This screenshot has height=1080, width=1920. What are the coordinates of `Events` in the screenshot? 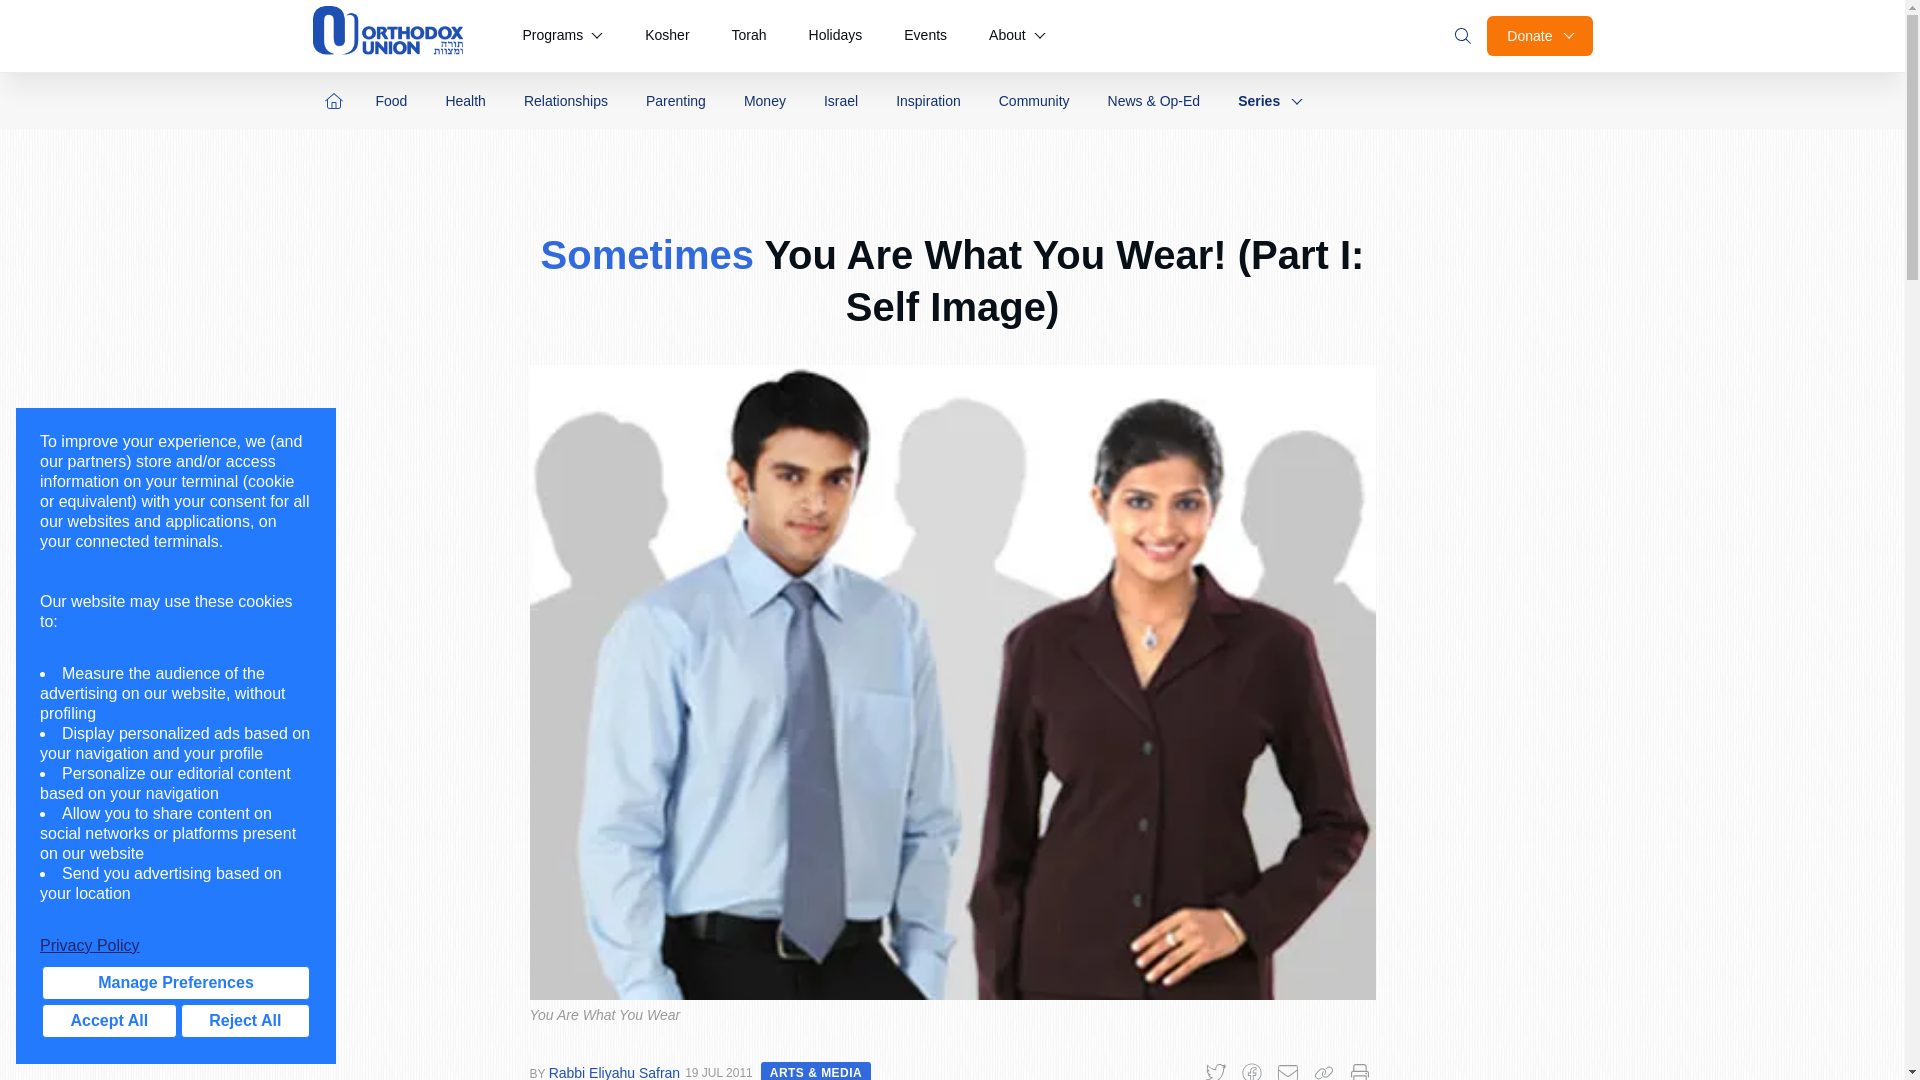 It's located at (925, 36).